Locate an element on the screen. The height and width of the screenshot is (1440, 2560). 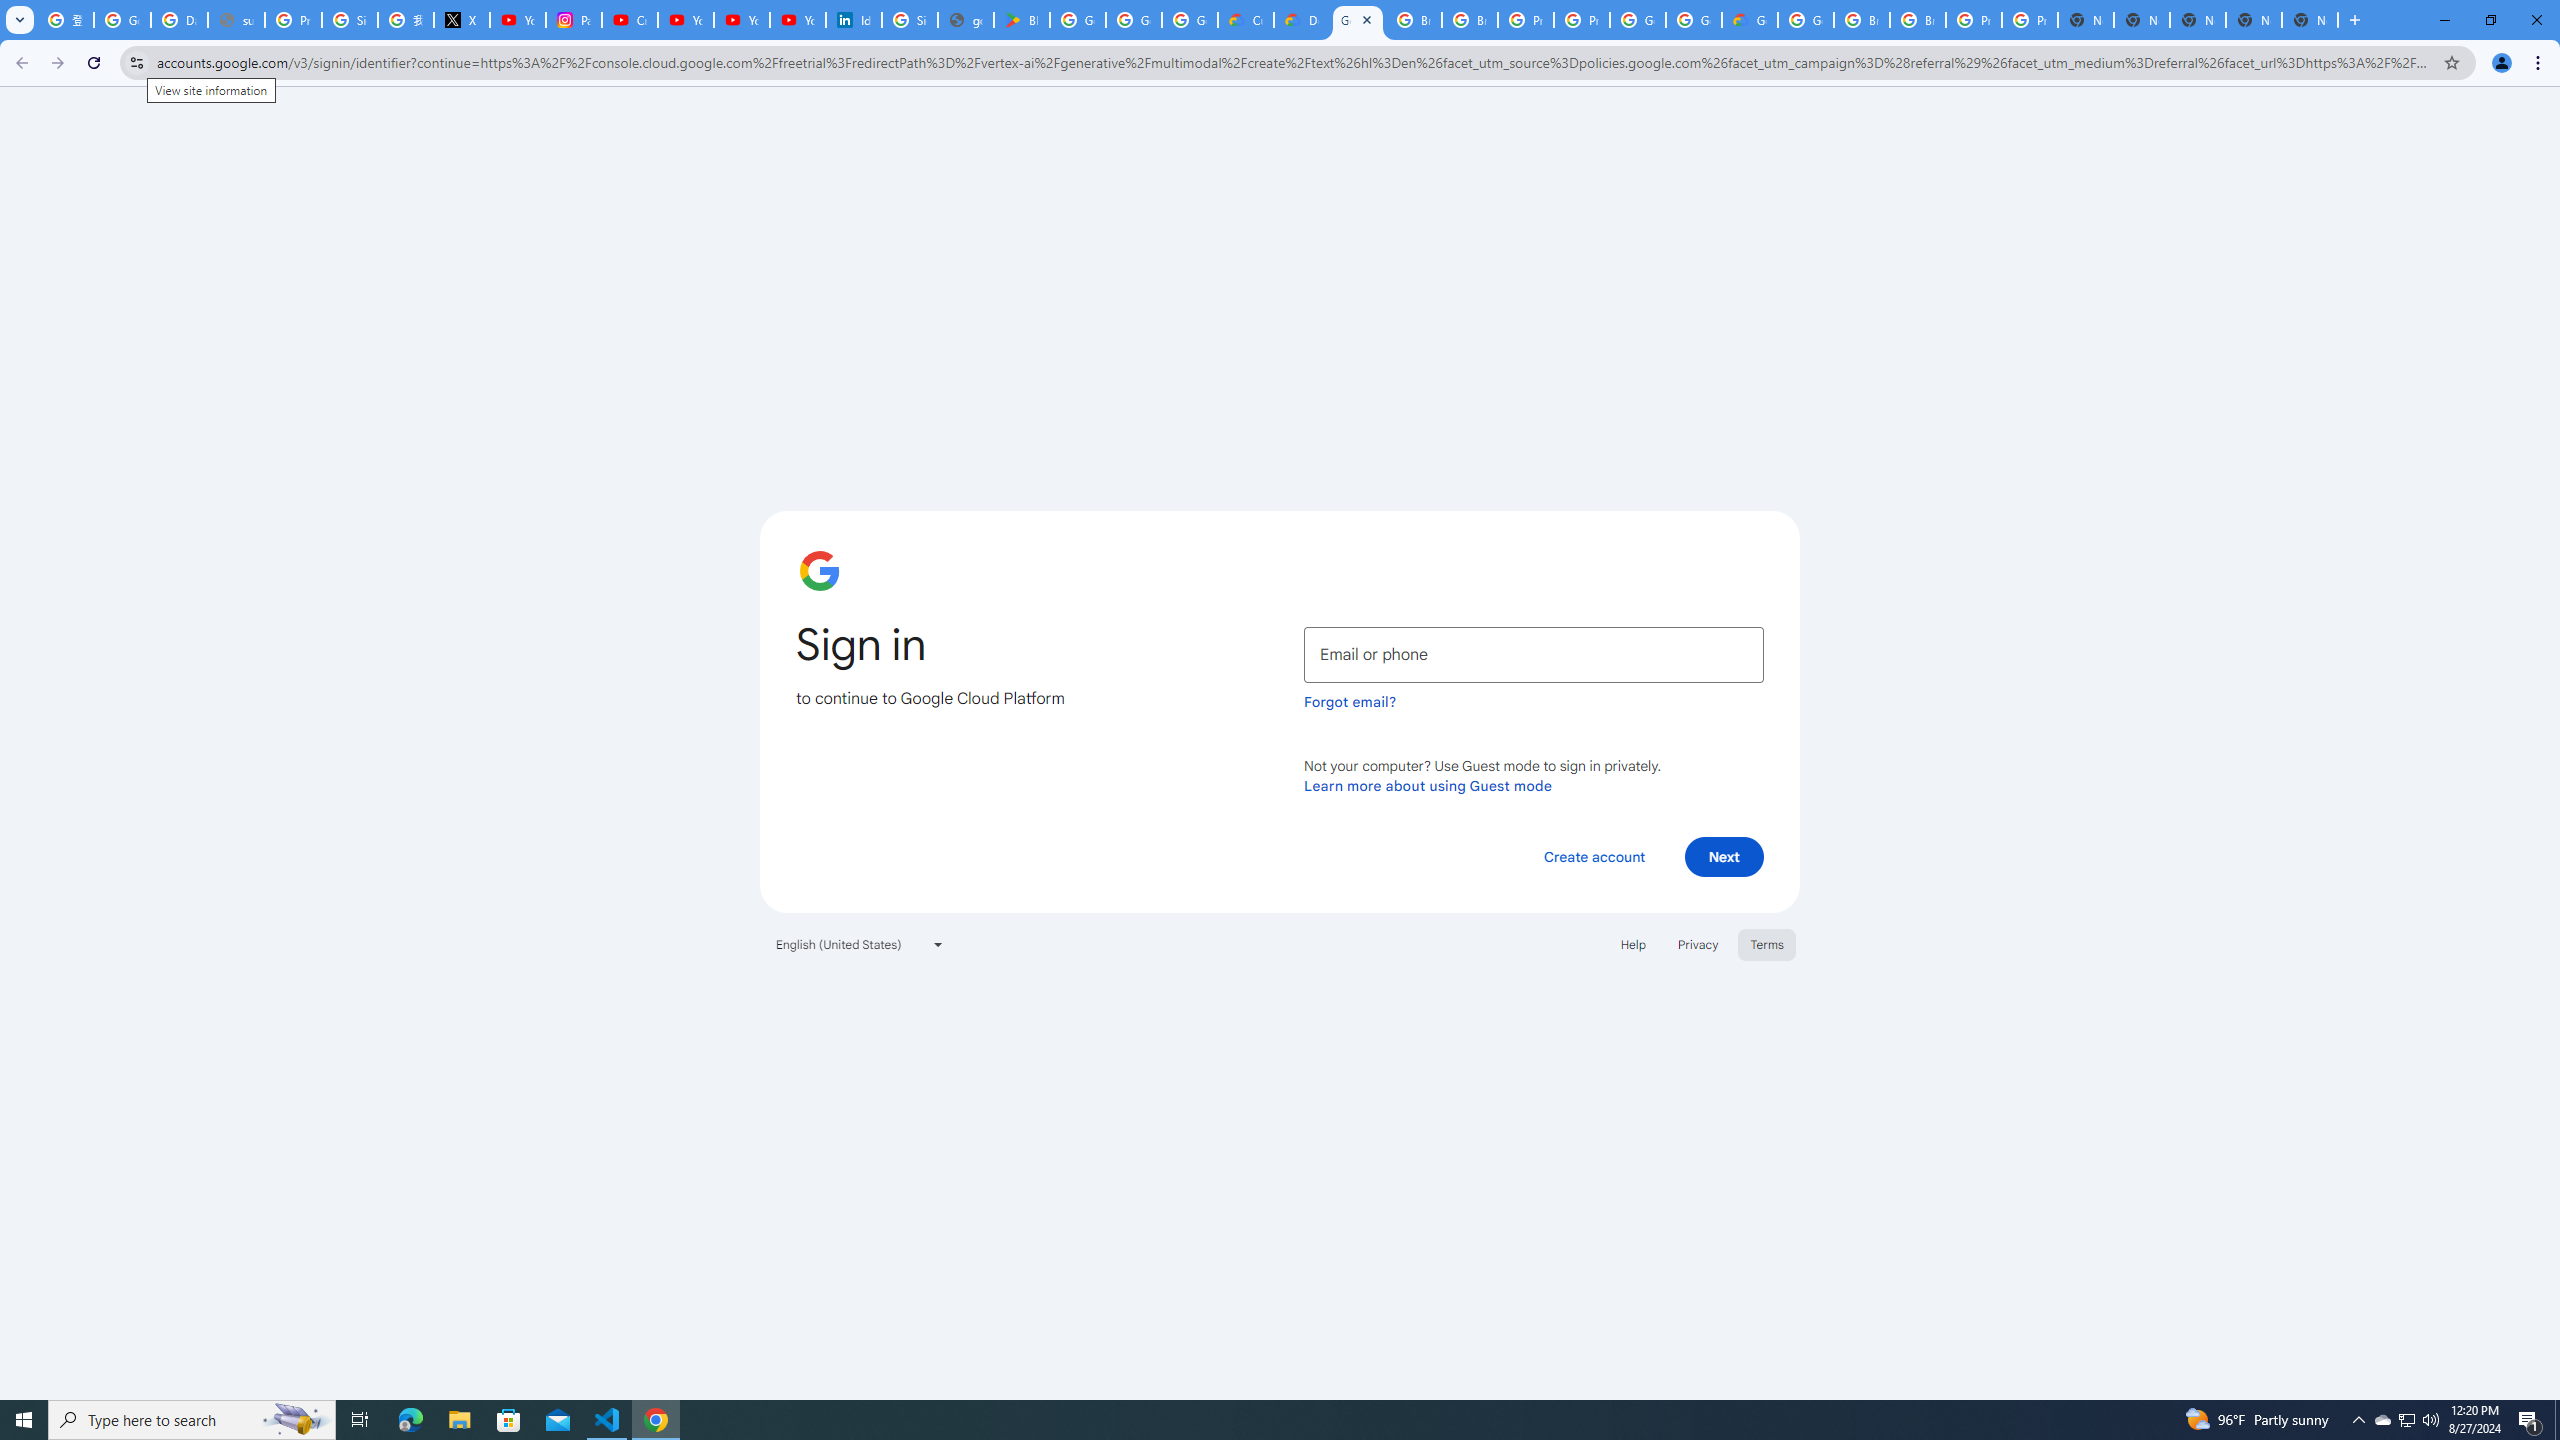
New Tab is located at coordinates (2310, 20).